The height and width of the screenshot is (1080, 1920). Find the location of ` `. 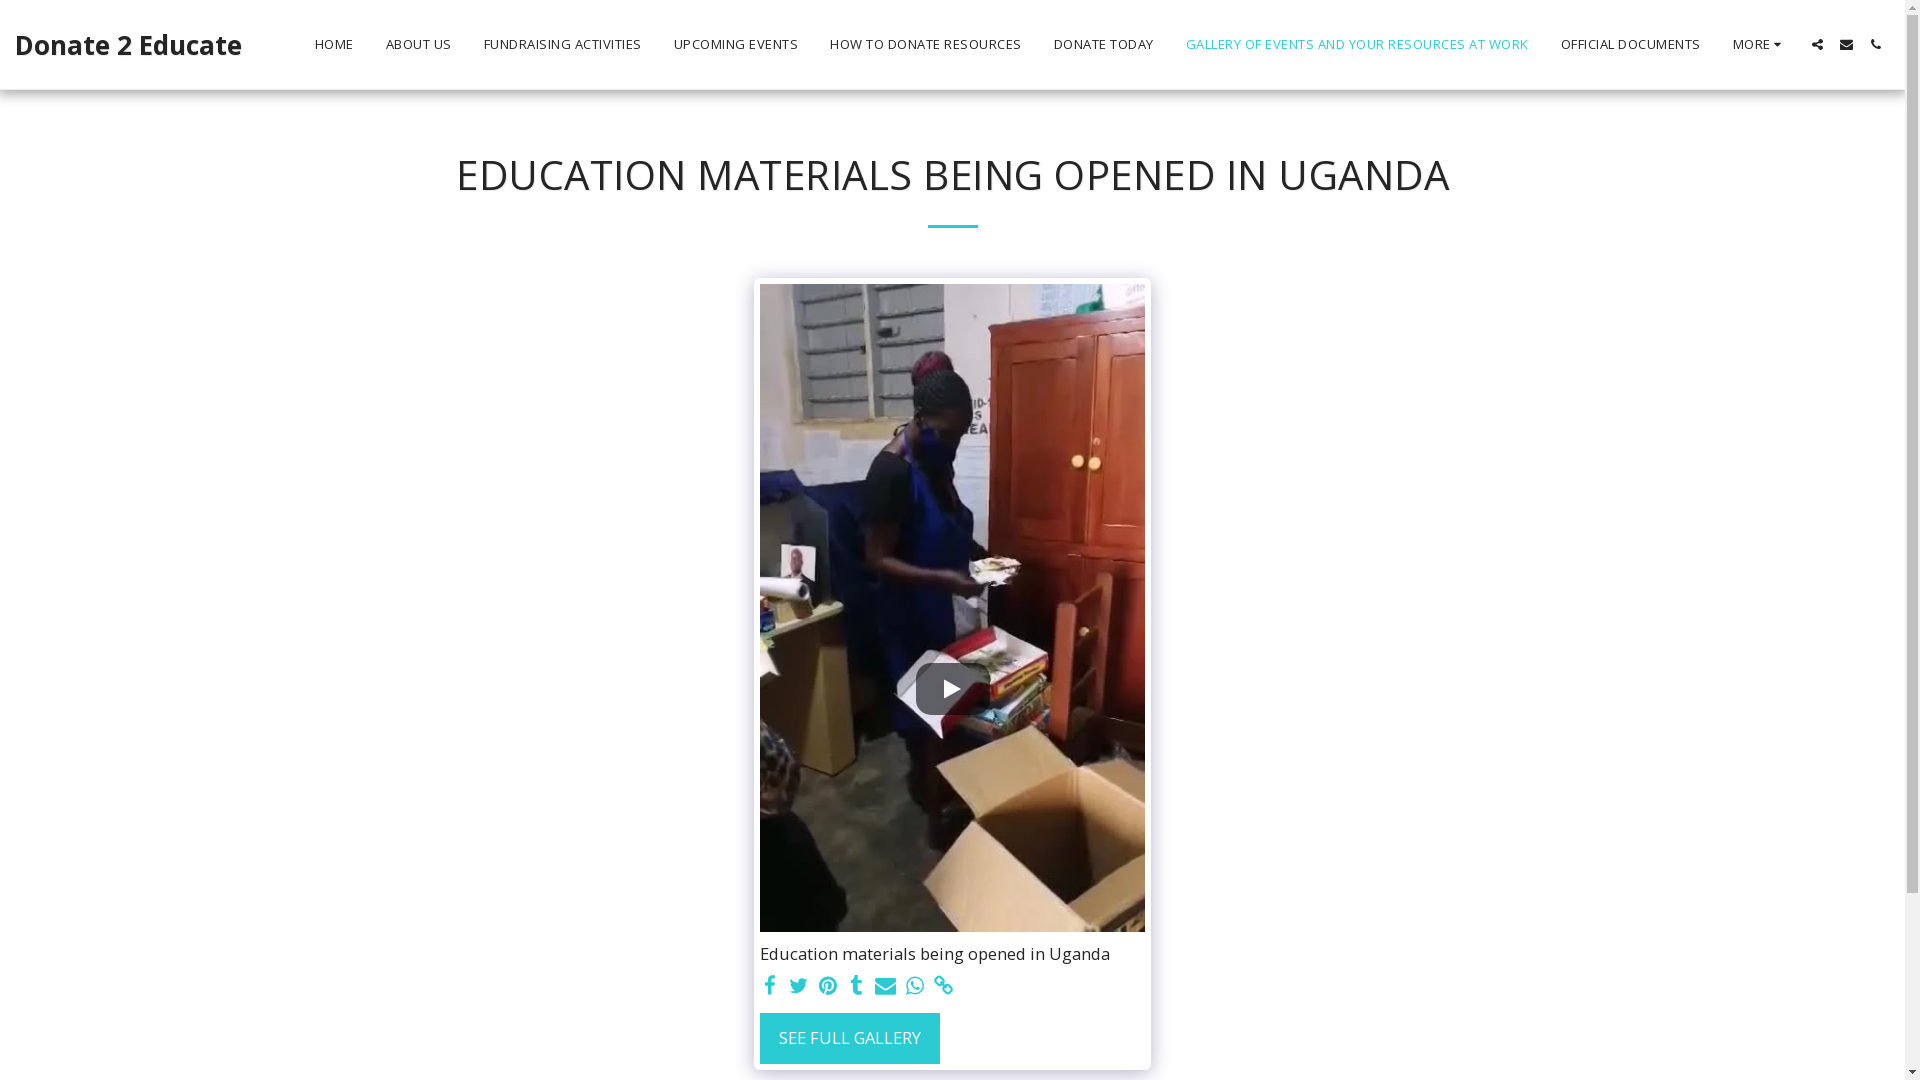

  is located at coordinates (1818, 44).